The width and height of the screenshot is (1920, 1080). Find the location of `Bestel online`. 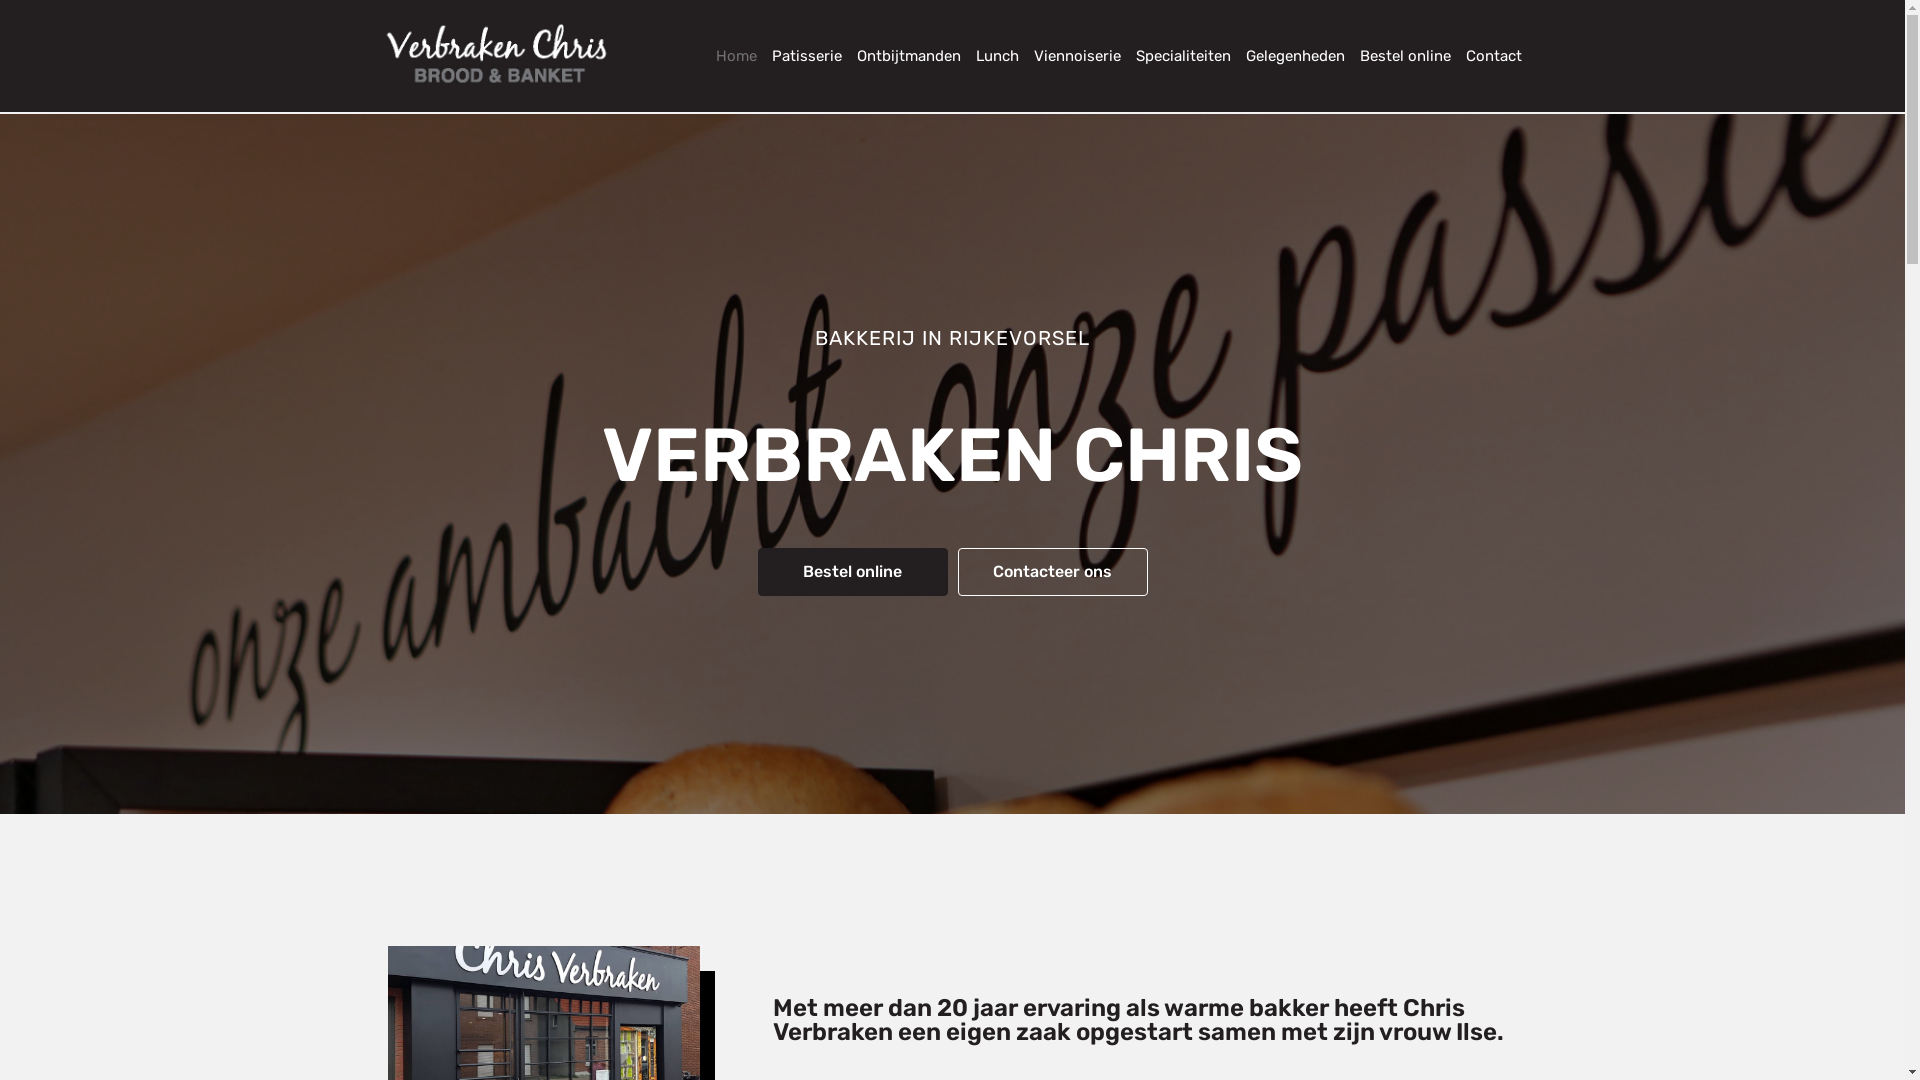

Bestel online is located at coordinates (1398, 56).